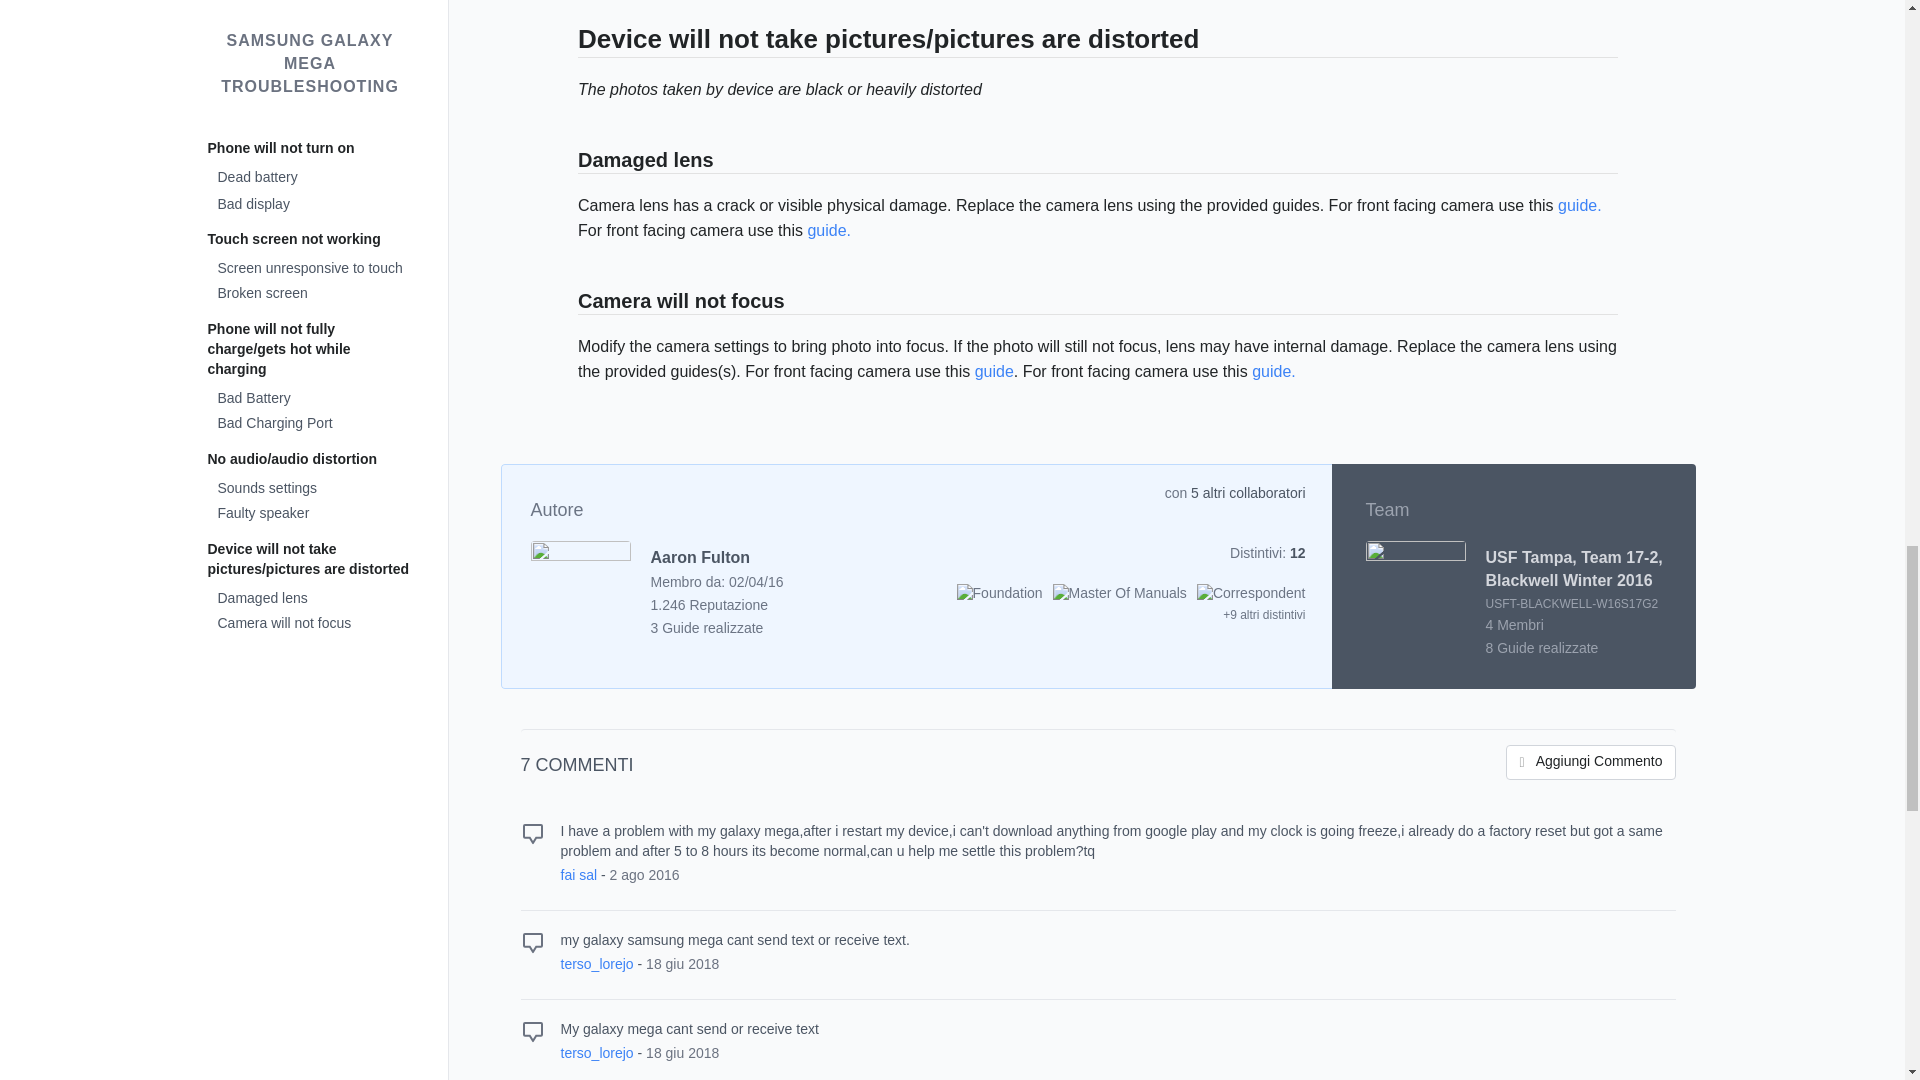 The image size is (1920, 1080). Describe the element at coordinates (568, 162) in the screenshot. I see `Link a questa sezione` at that location.